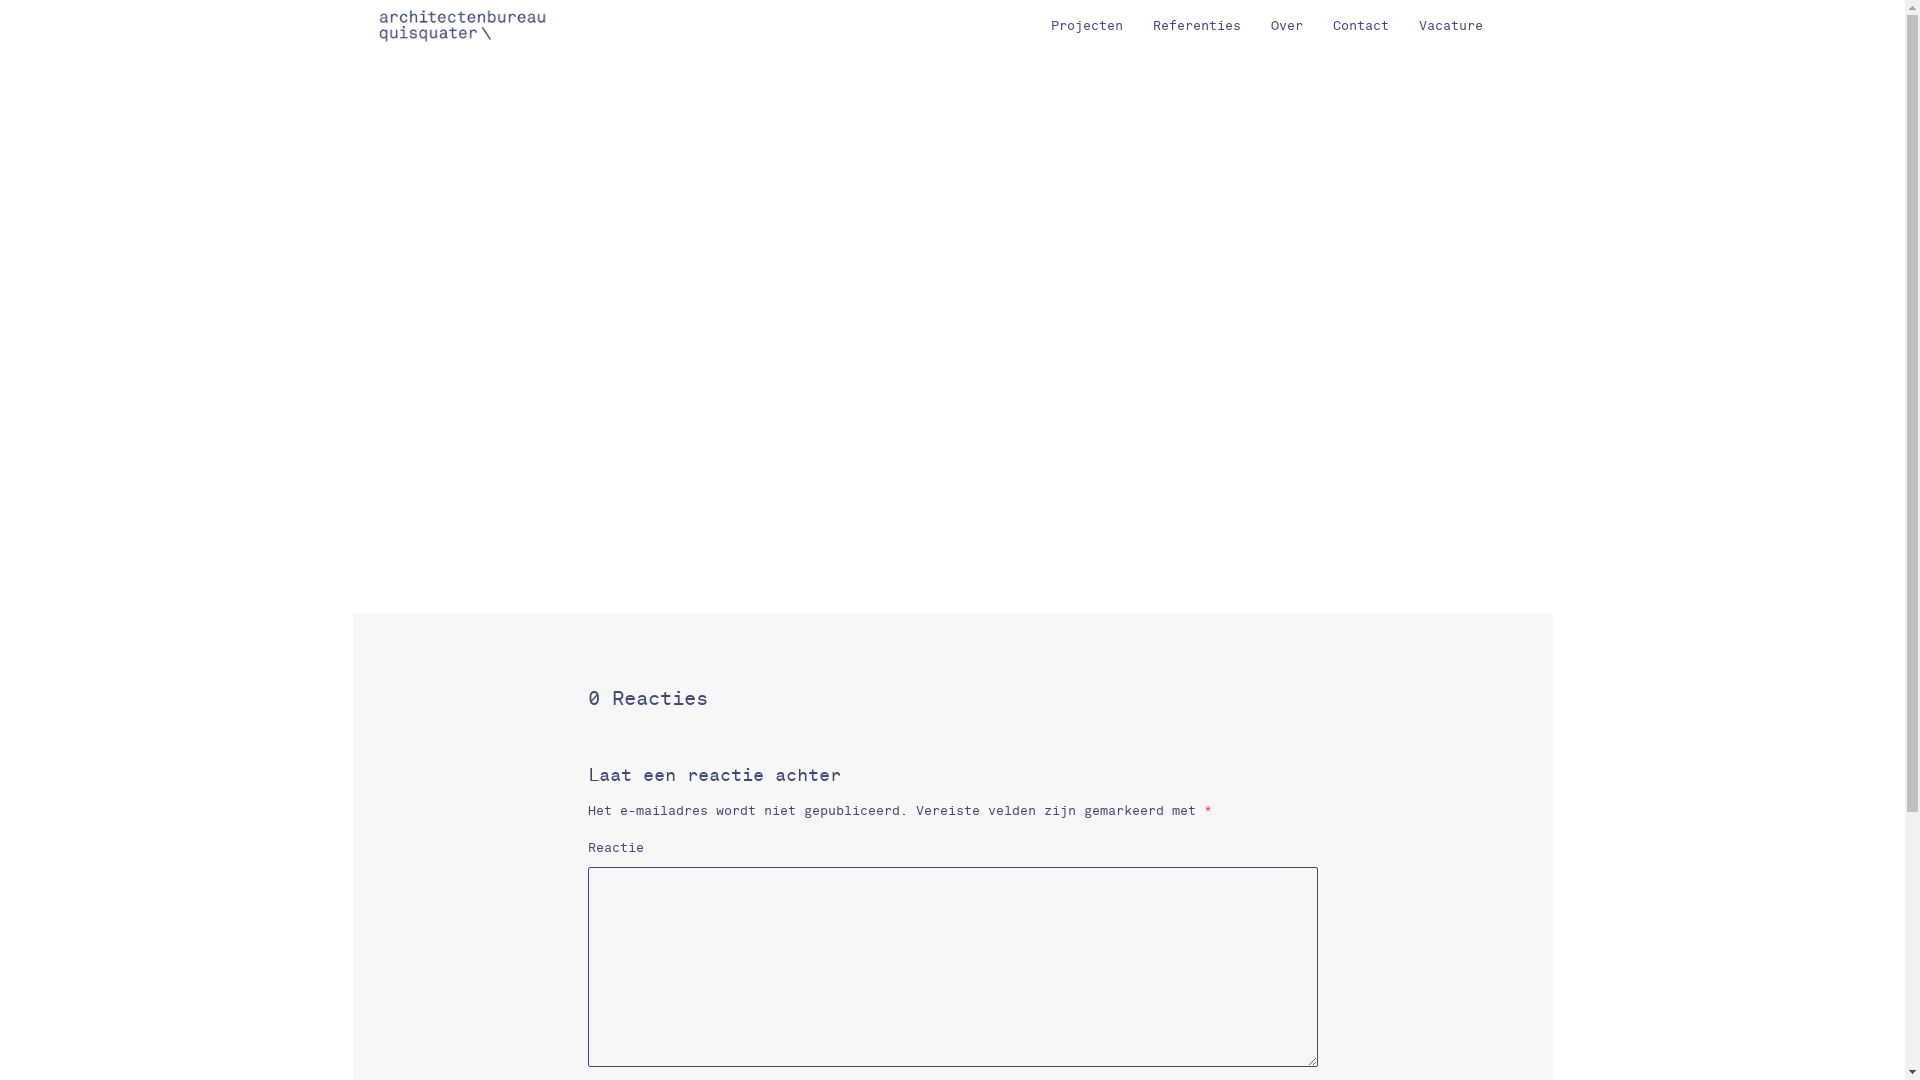 The image size is (1920, 1080). I want to click on Referenties, so click(1197, 26).